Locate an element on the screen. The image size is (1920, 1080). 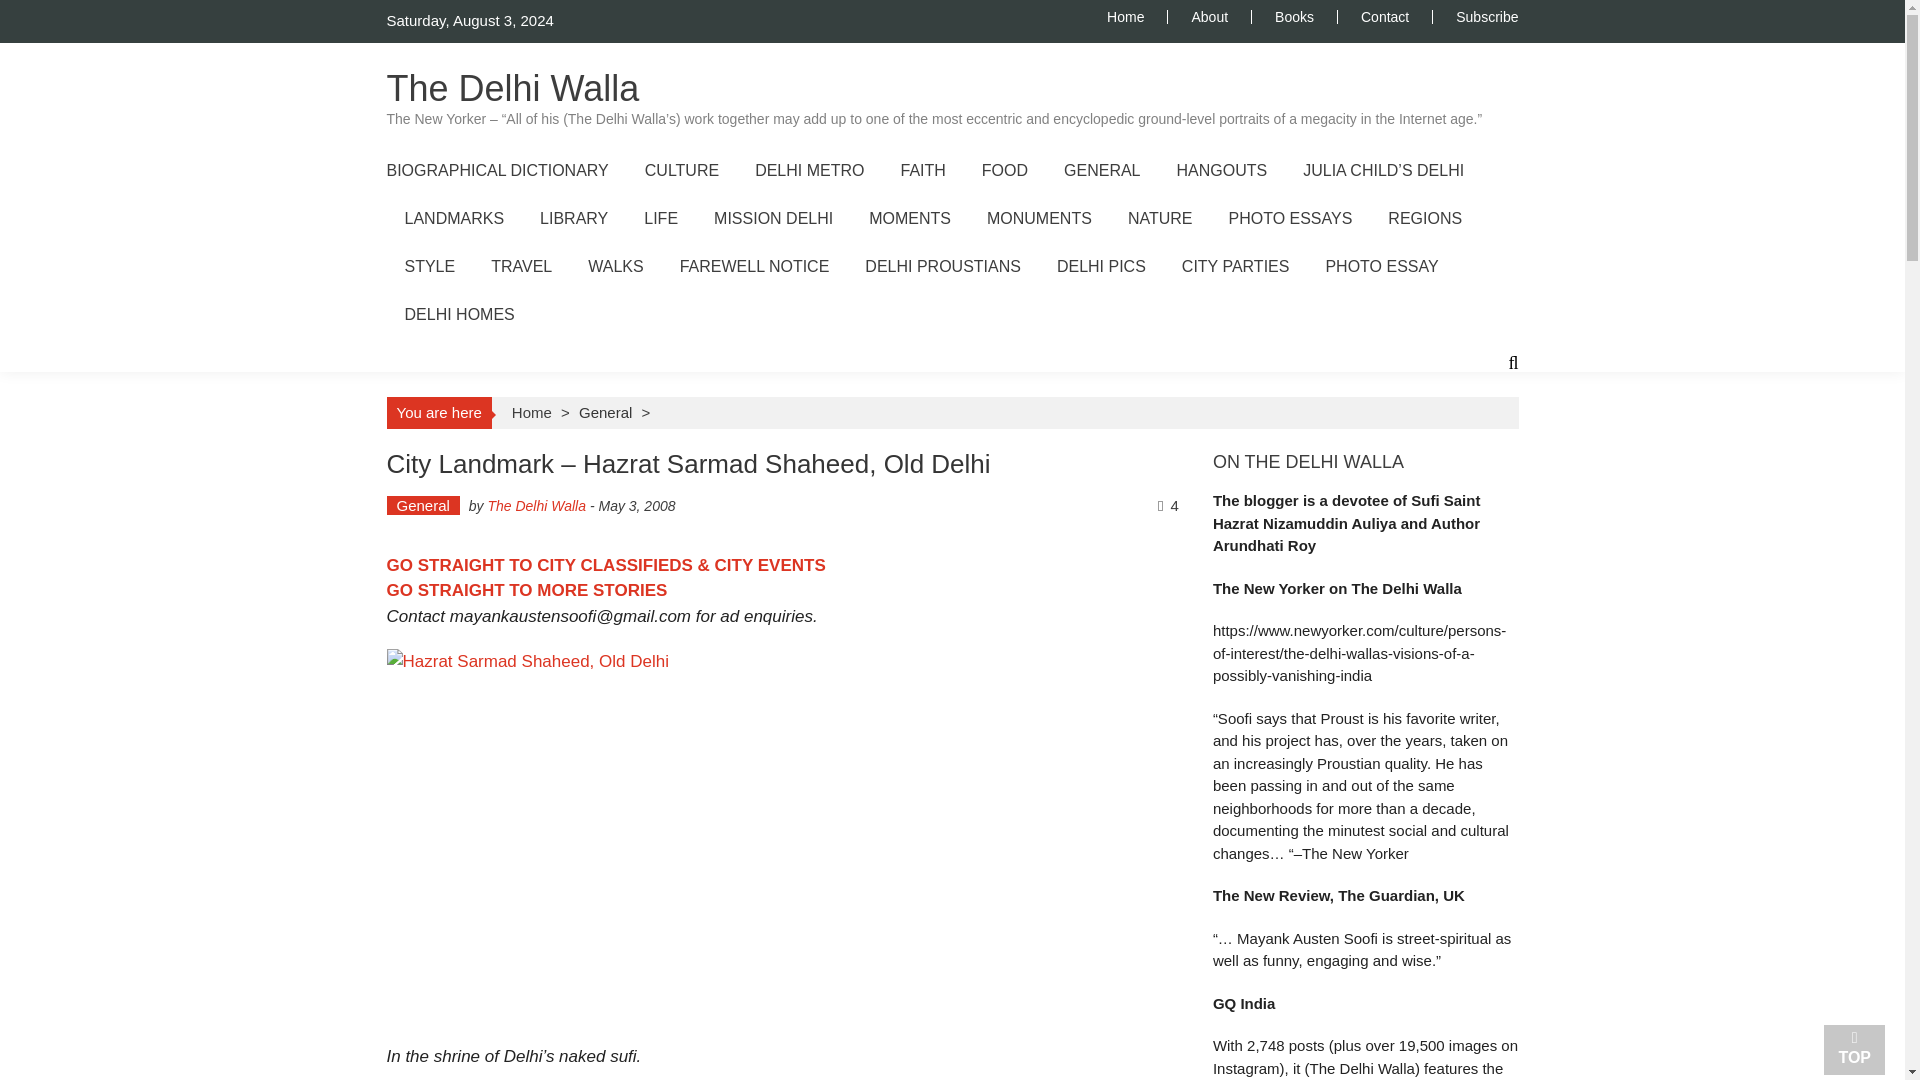
BIOGRAPHICAL DICTIONARY is located at coordinates (496, 170).